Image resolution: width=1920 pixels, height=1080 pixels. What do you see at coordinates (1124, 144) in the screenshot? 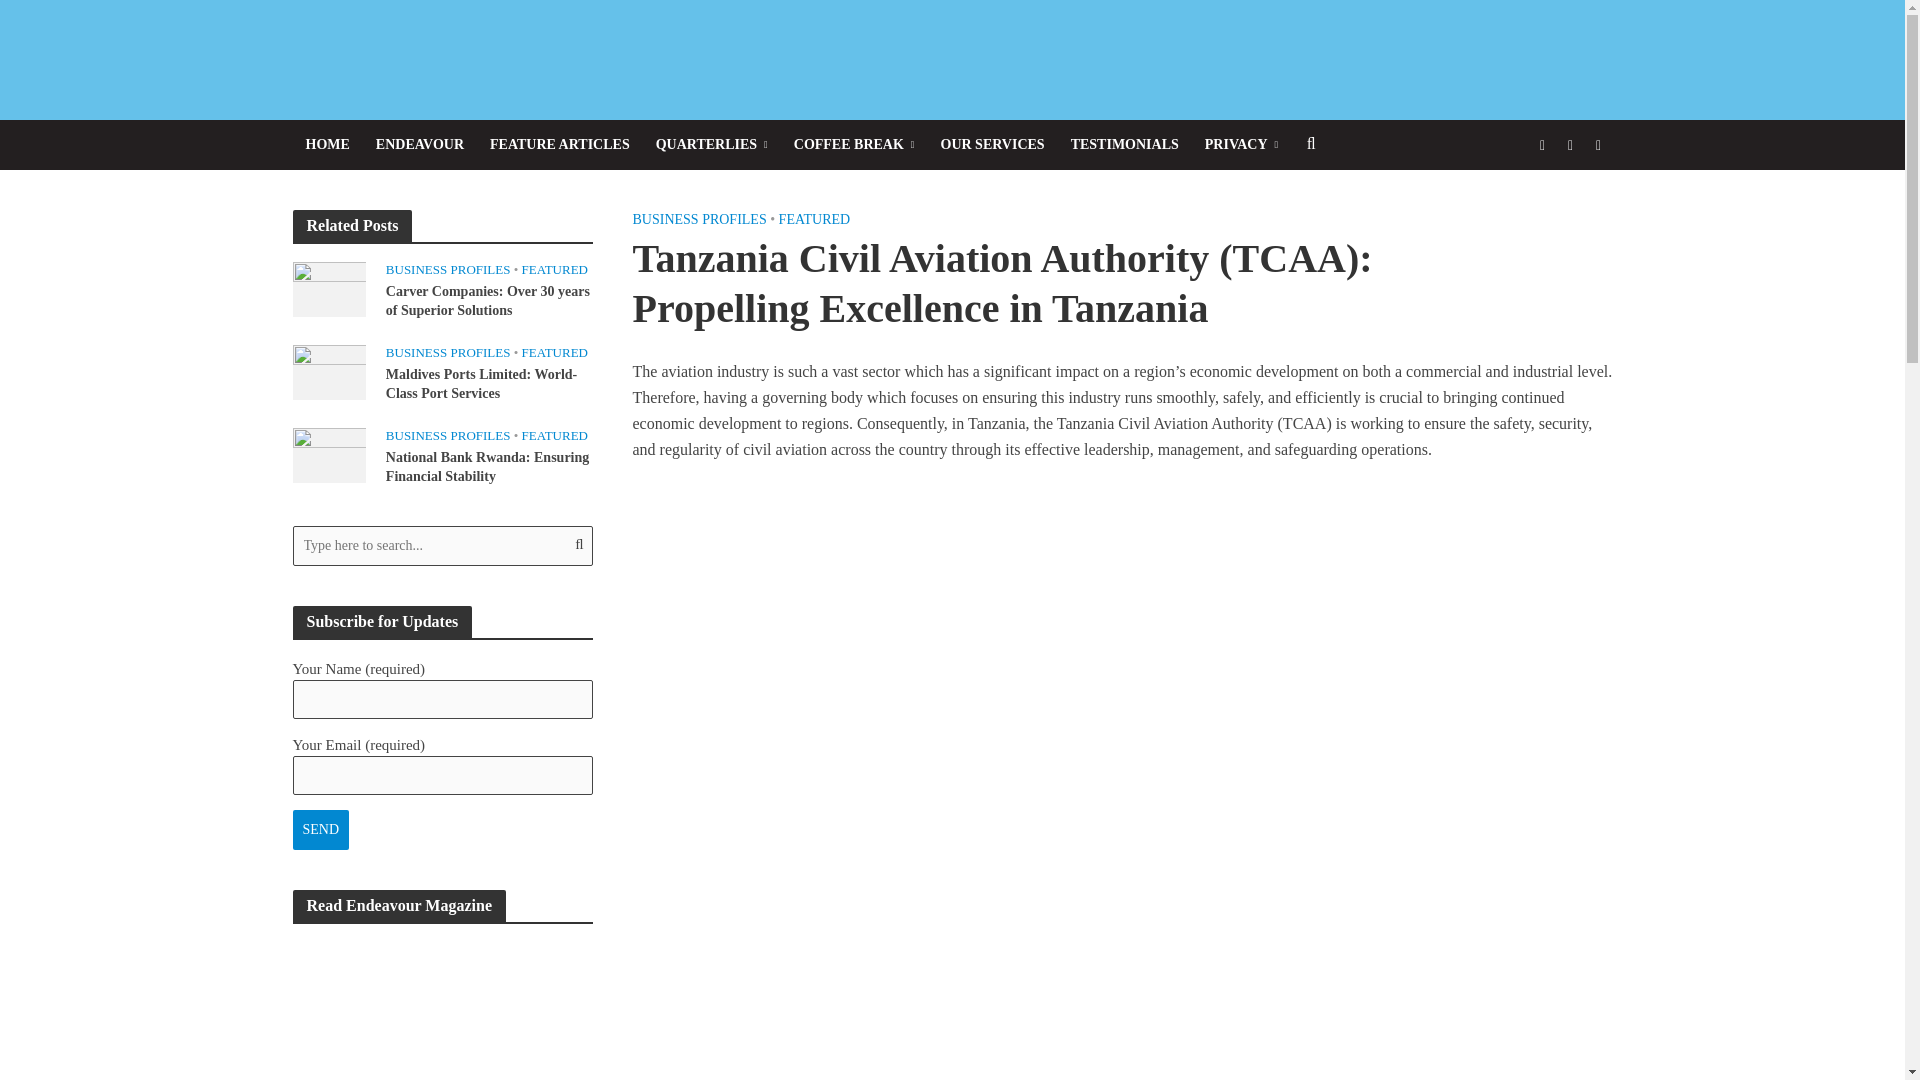
I see `TESTIMONIALS` at bounding box center [1124, 144].